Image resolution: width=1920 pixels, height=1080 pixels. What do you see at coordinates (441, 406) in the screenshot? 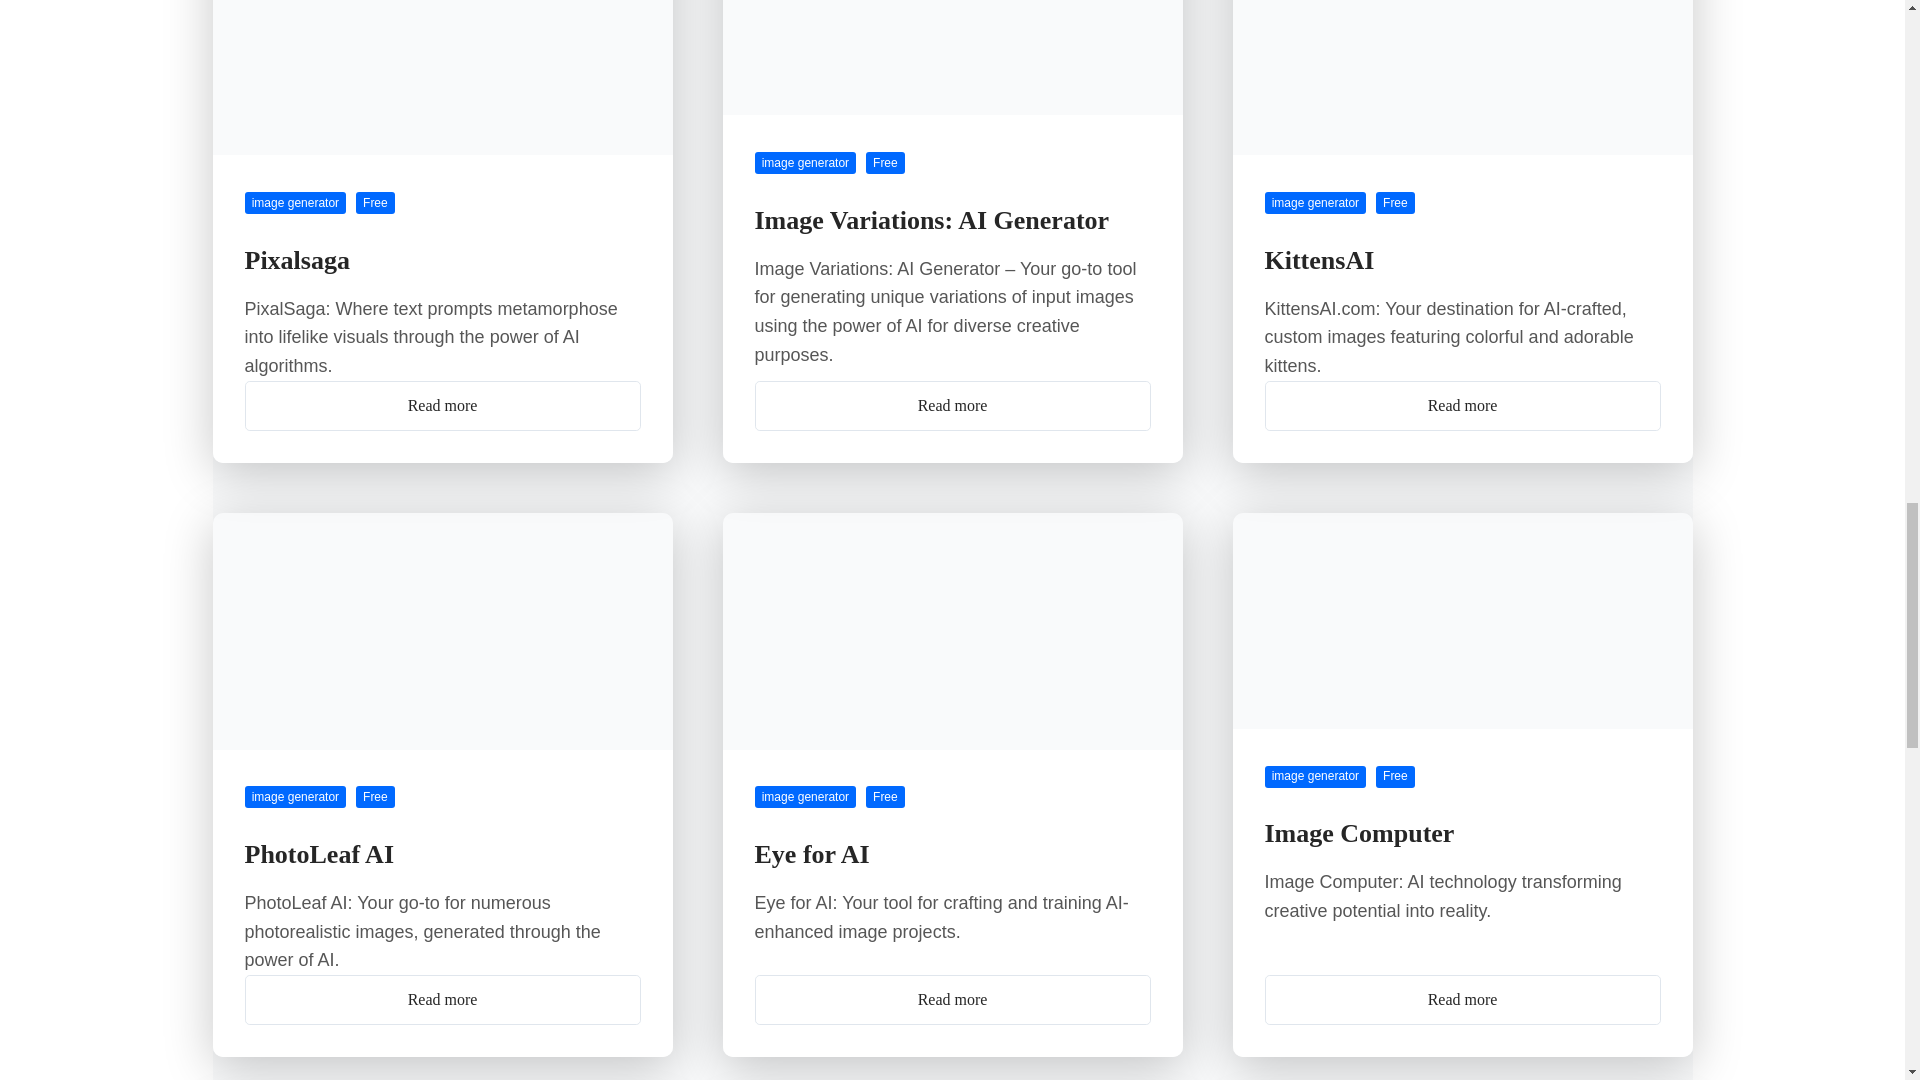
I see `Read more` at bounding box center [441, 406].